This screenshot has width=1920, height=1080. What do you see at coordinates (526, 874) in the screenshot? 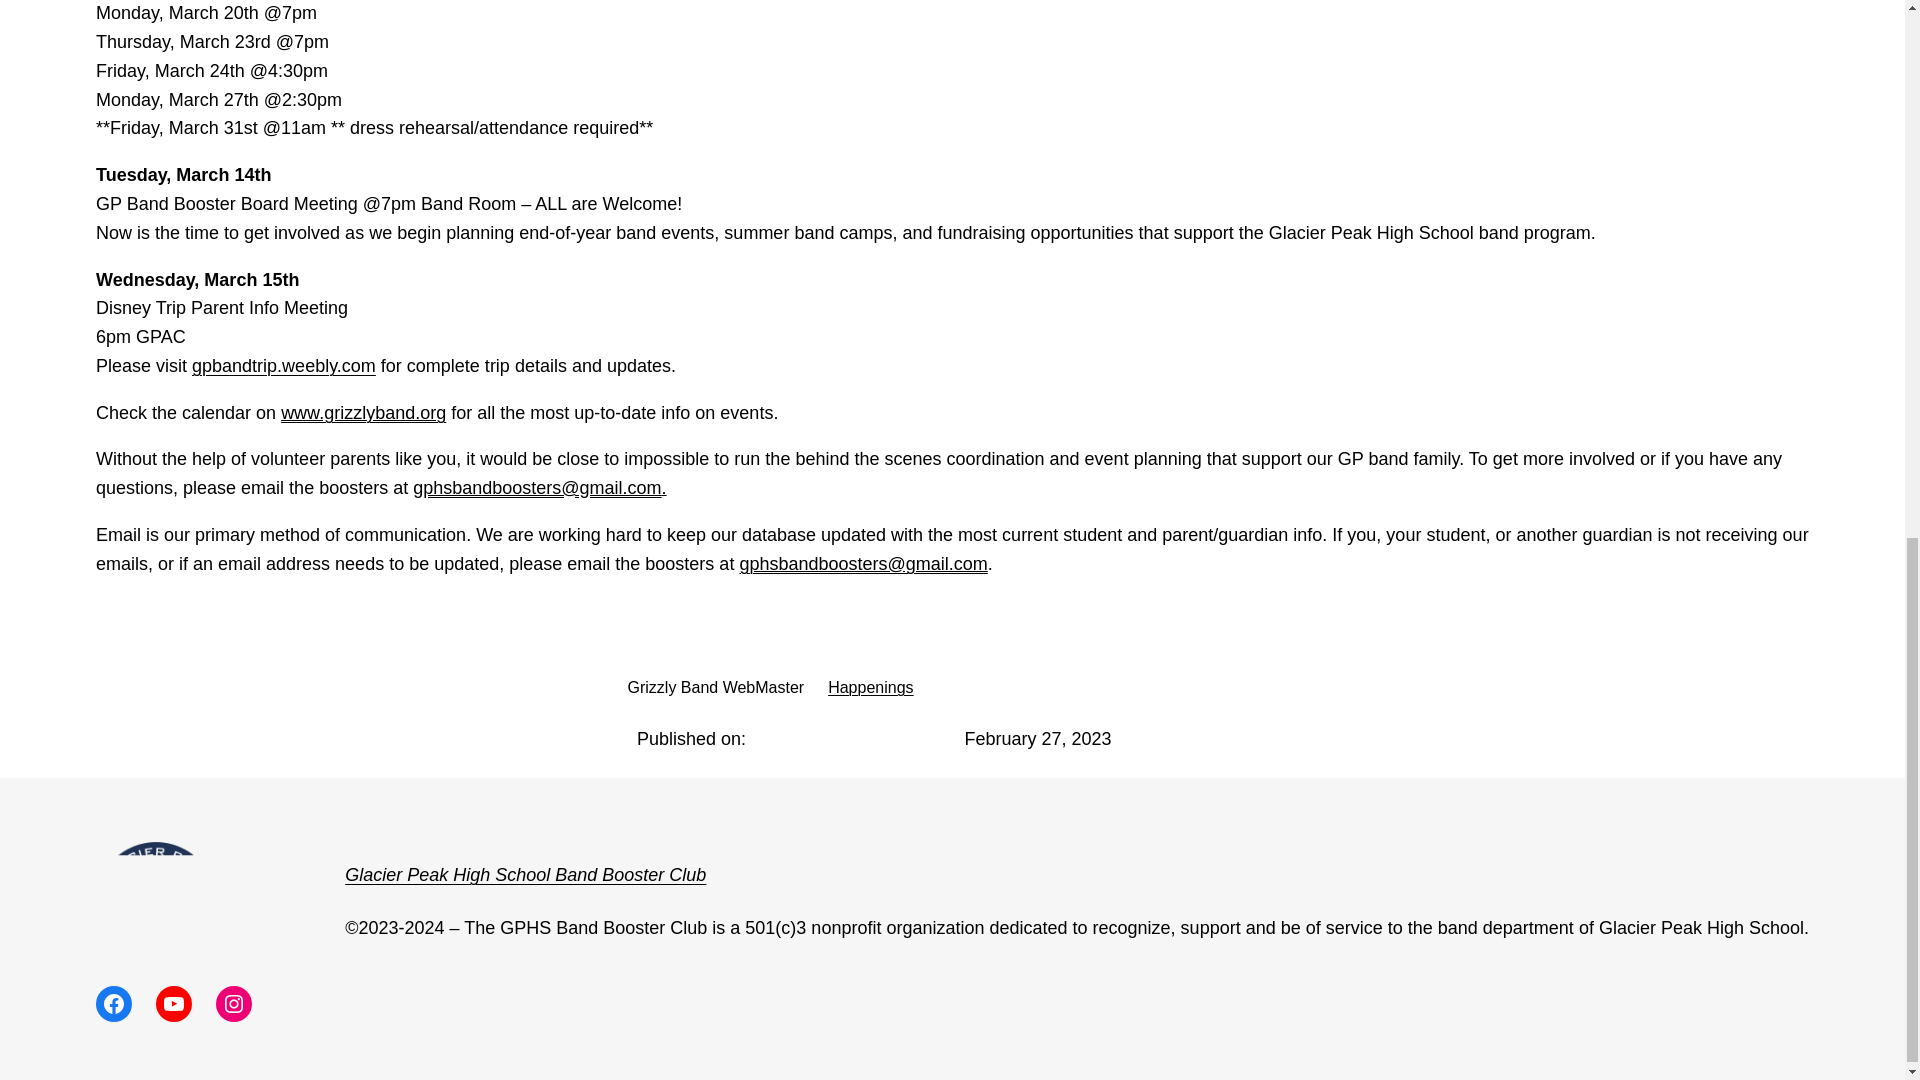
I see `Glacier Peak High School Band Booster Club` at bounding box center [526, 874].